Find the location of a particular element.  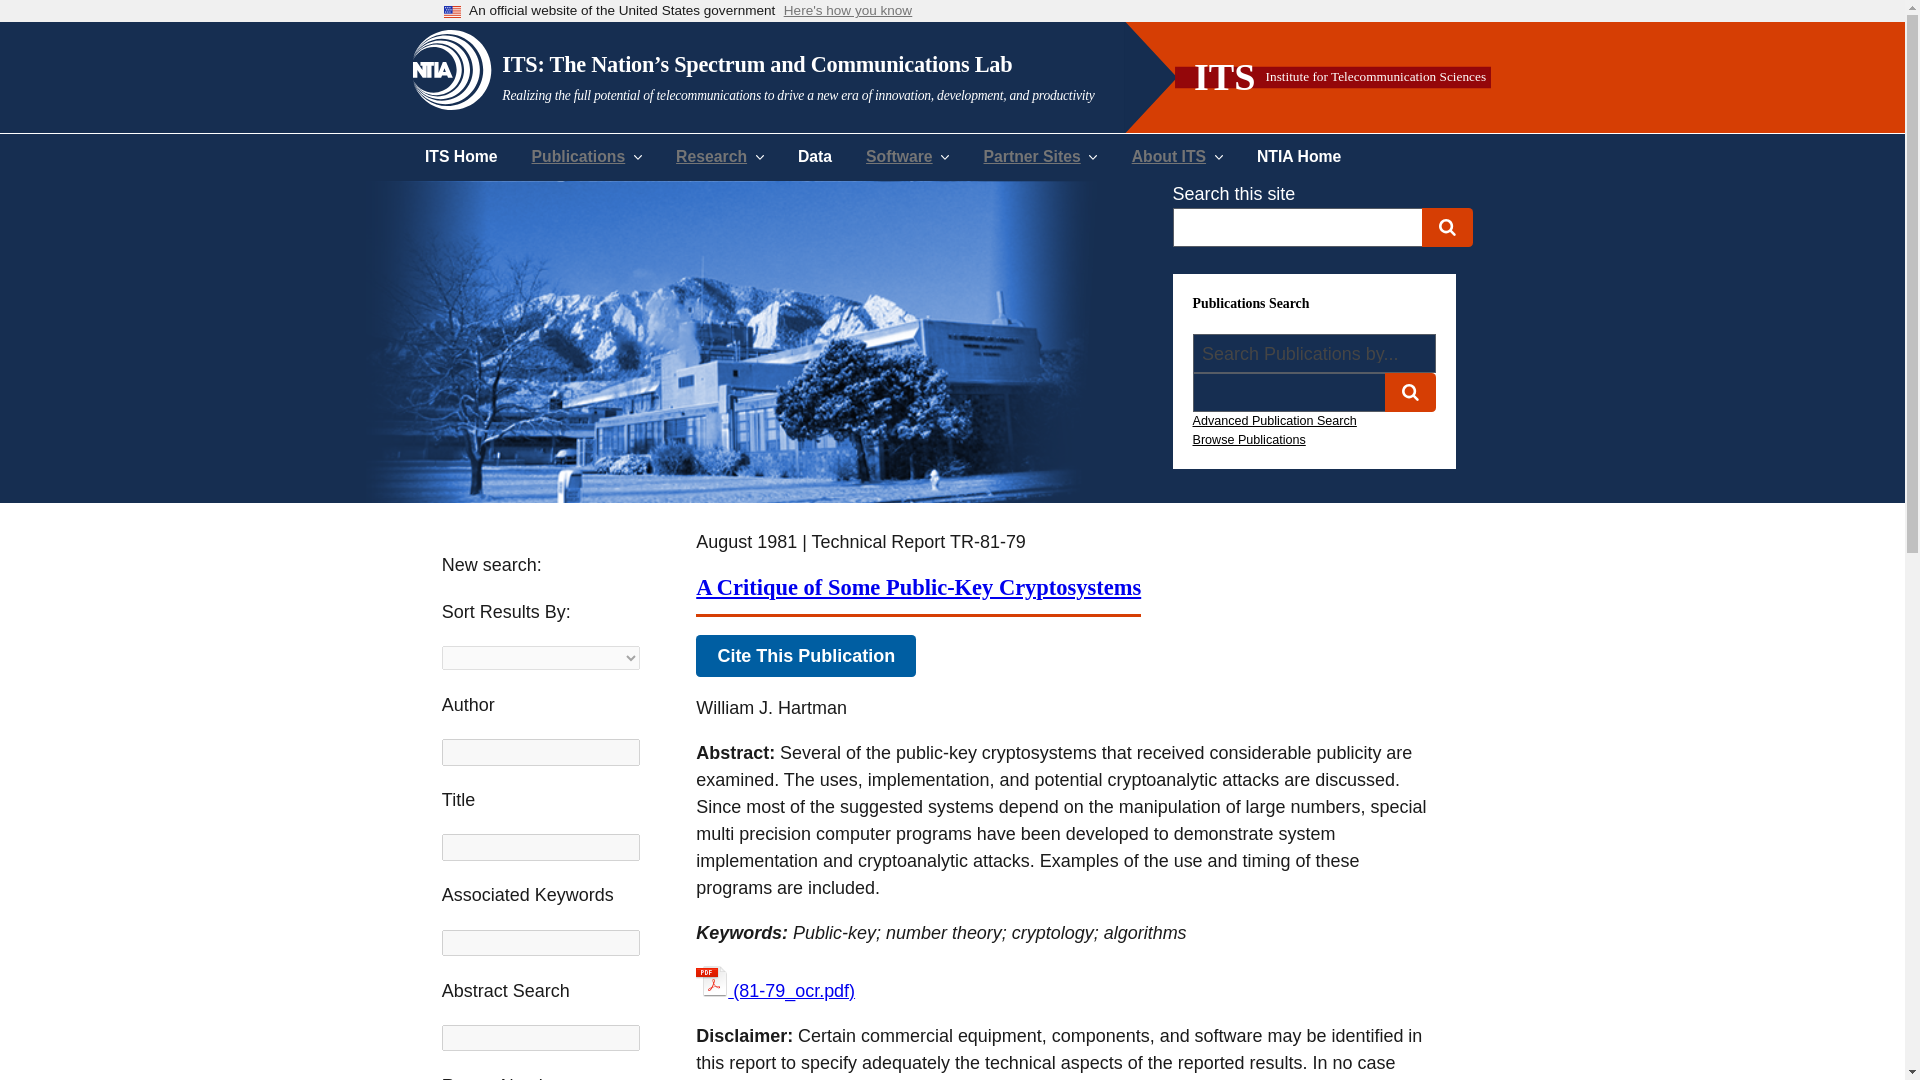

A Critique of Some Public-Key Cryptosystems is located at coordinates (918, 587).